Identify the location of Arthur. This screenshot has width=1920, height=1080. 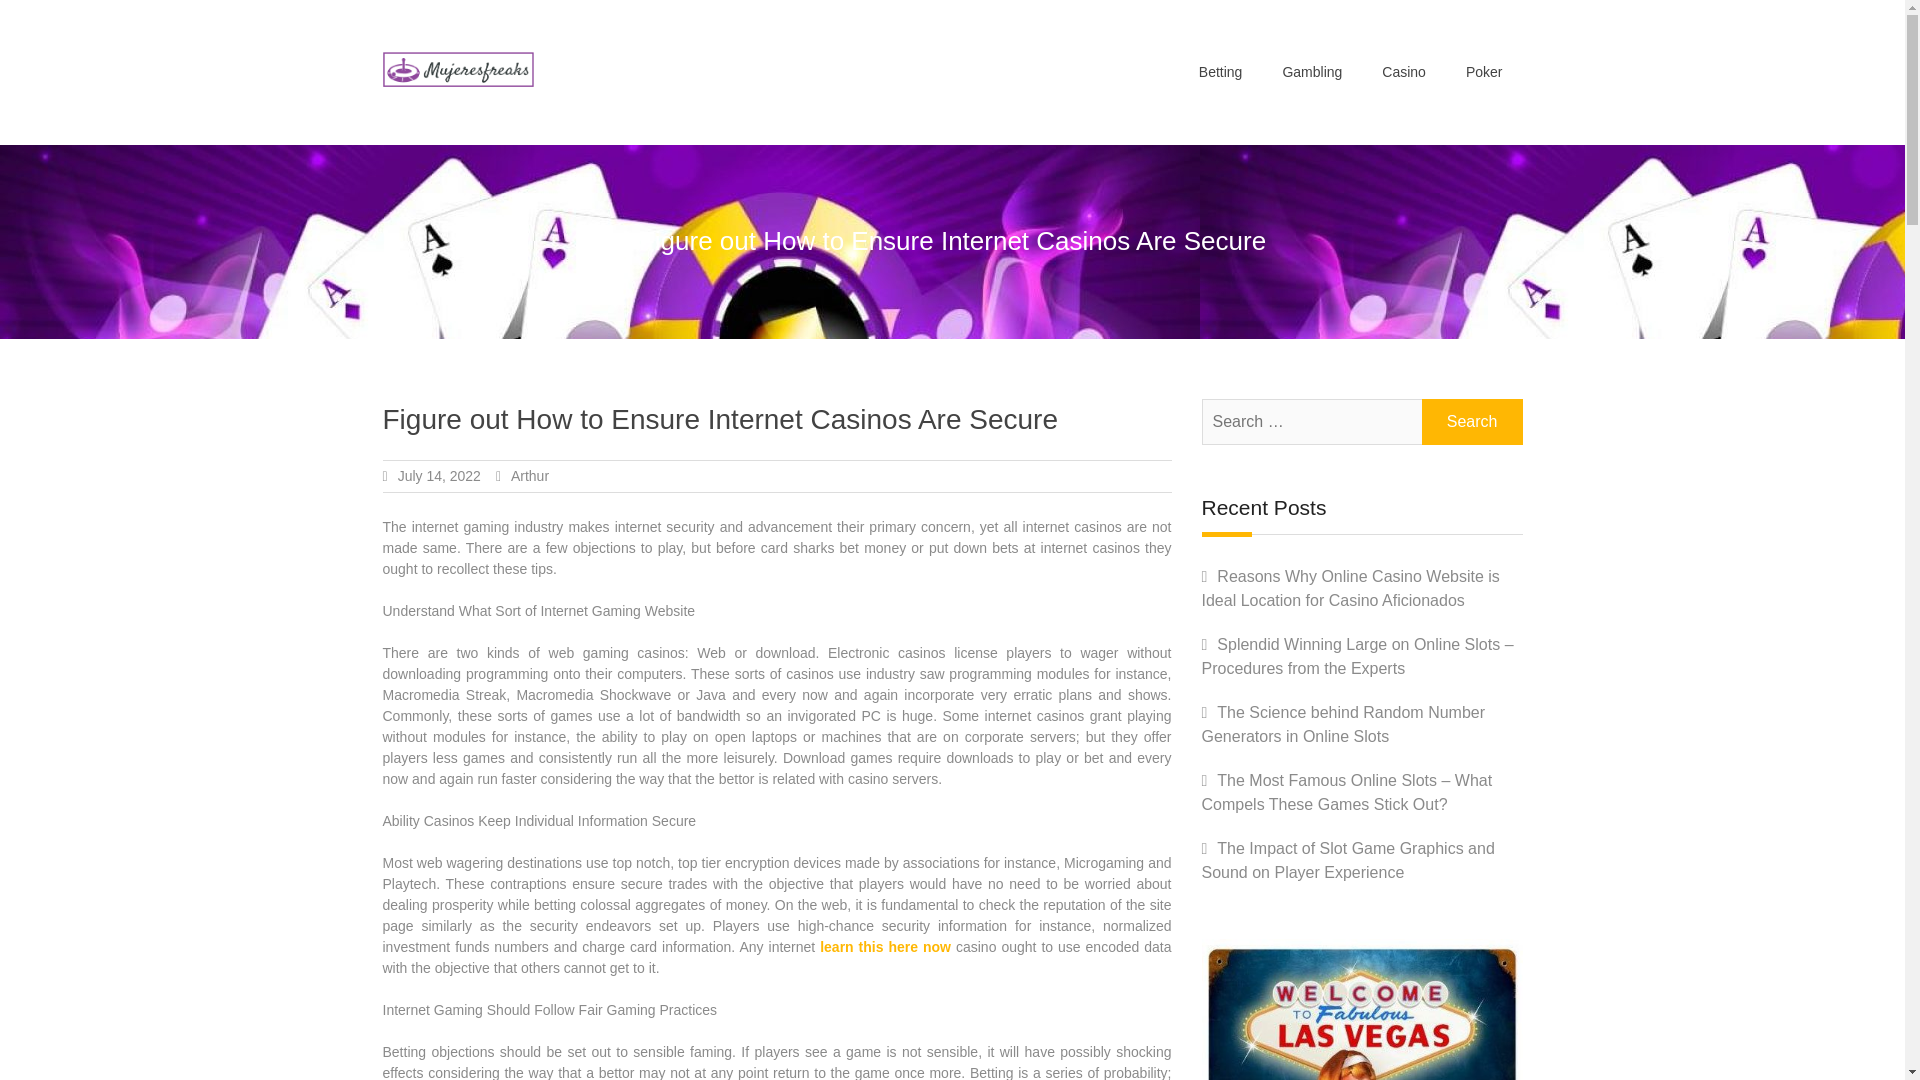
(530, 475).